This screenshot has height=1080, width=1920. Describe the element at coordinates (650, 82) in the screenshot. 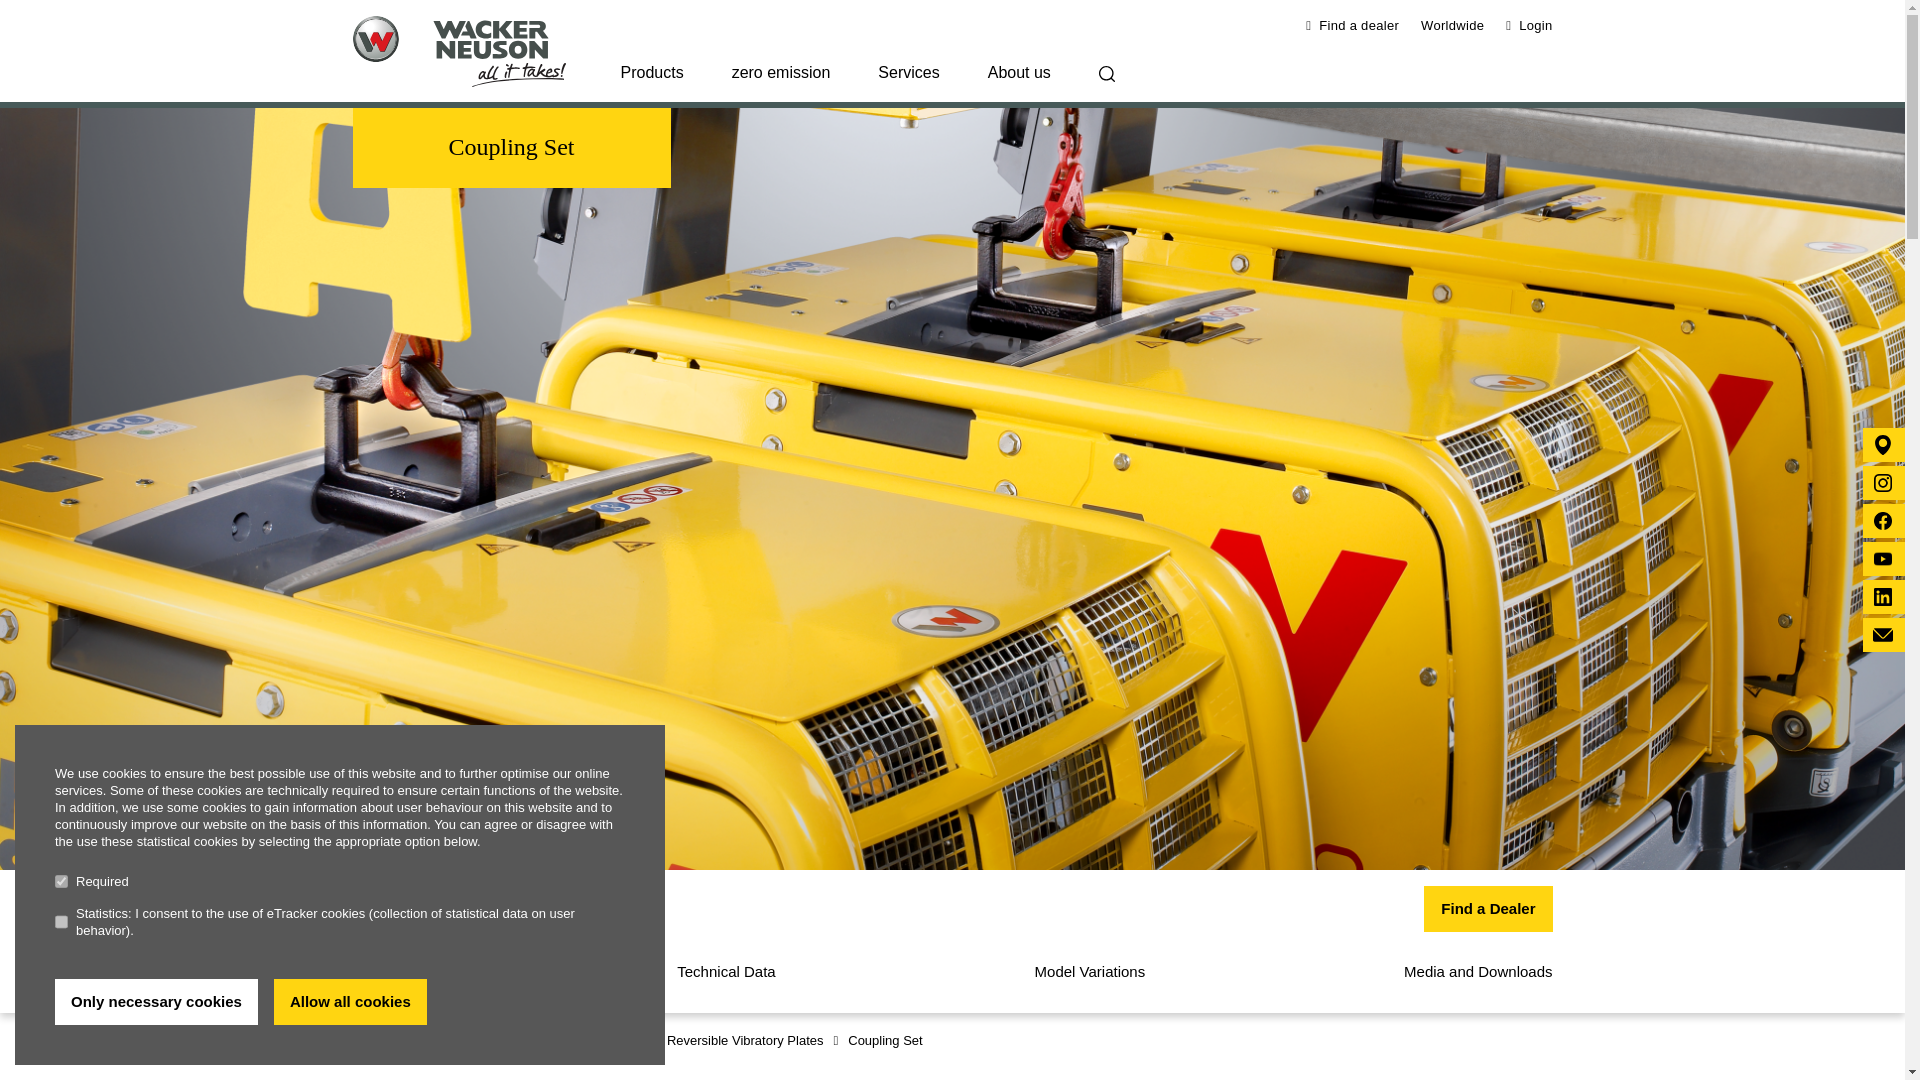

I see `Products` at that location.